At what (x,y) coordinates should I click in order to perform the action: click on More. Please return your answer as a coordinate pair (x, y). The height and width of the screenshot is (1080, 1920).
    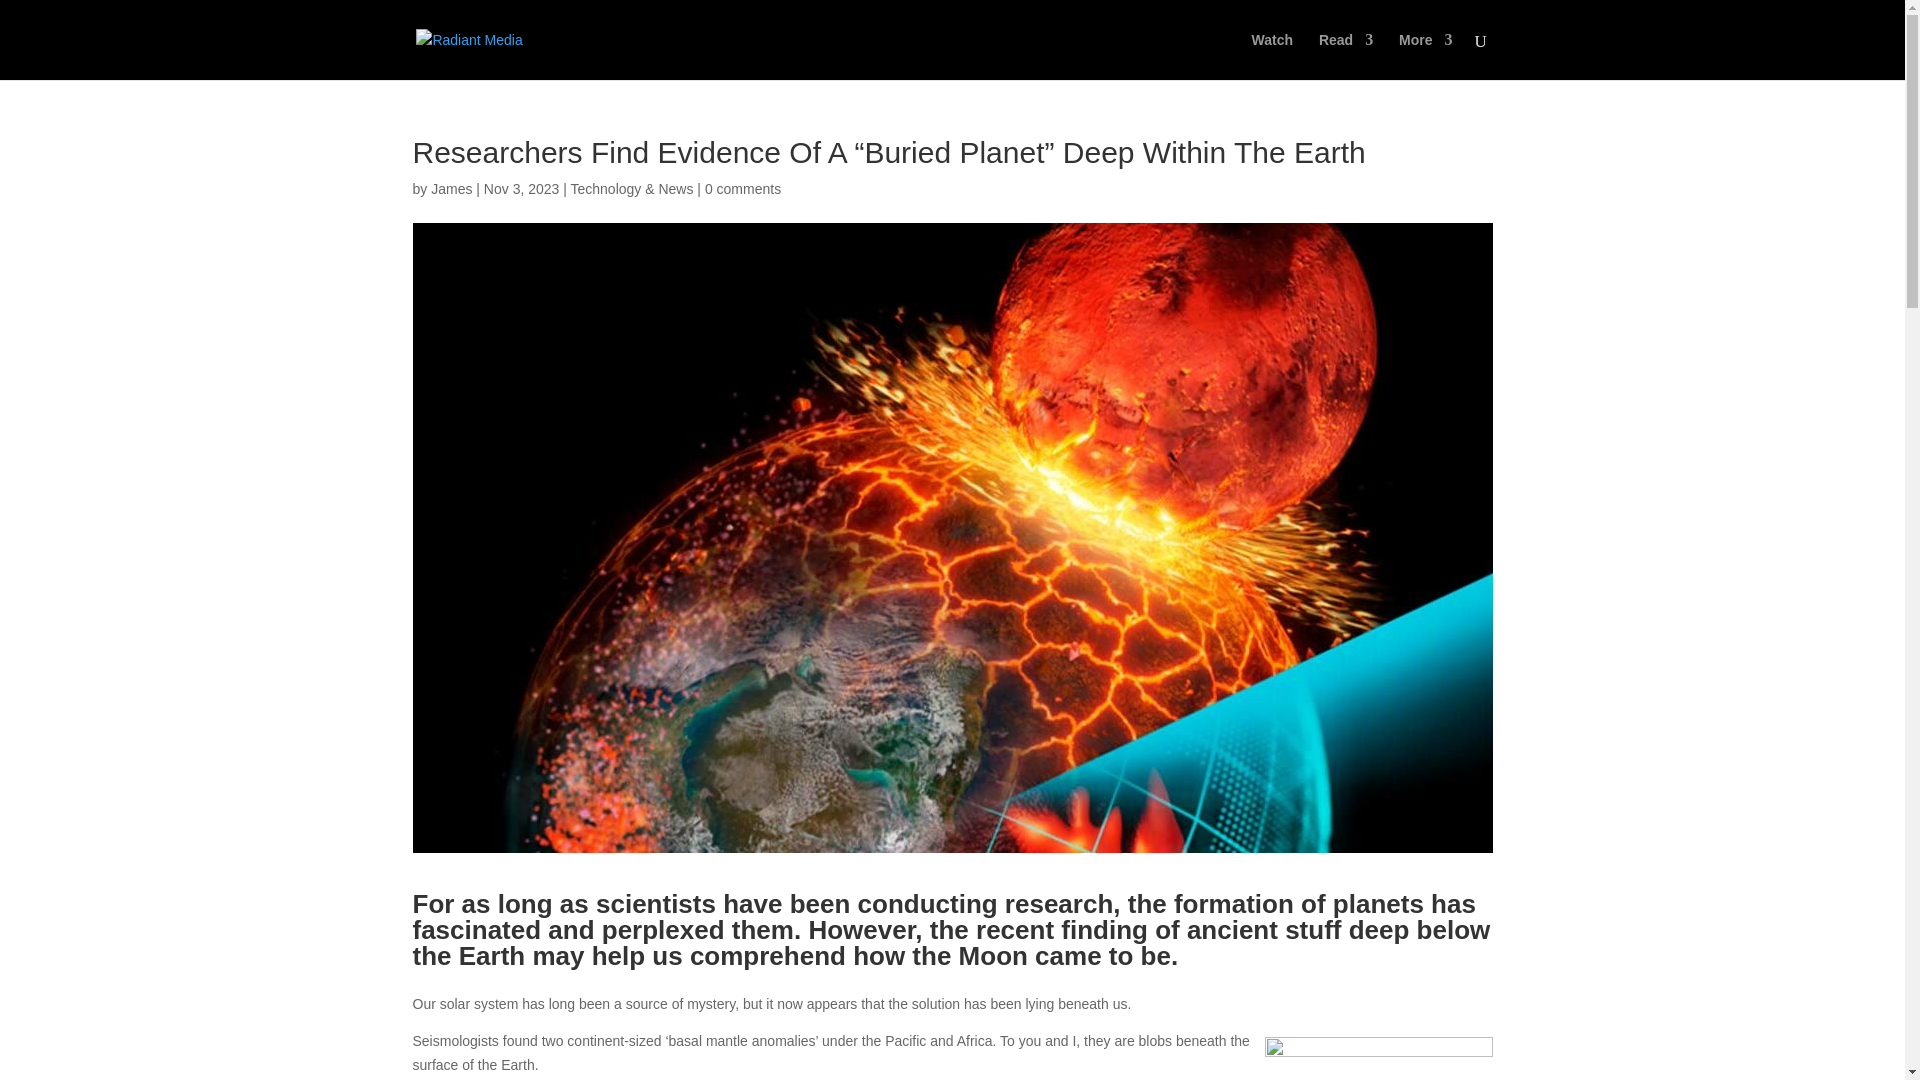
    Looking at the image, I should click on (1425, 56).